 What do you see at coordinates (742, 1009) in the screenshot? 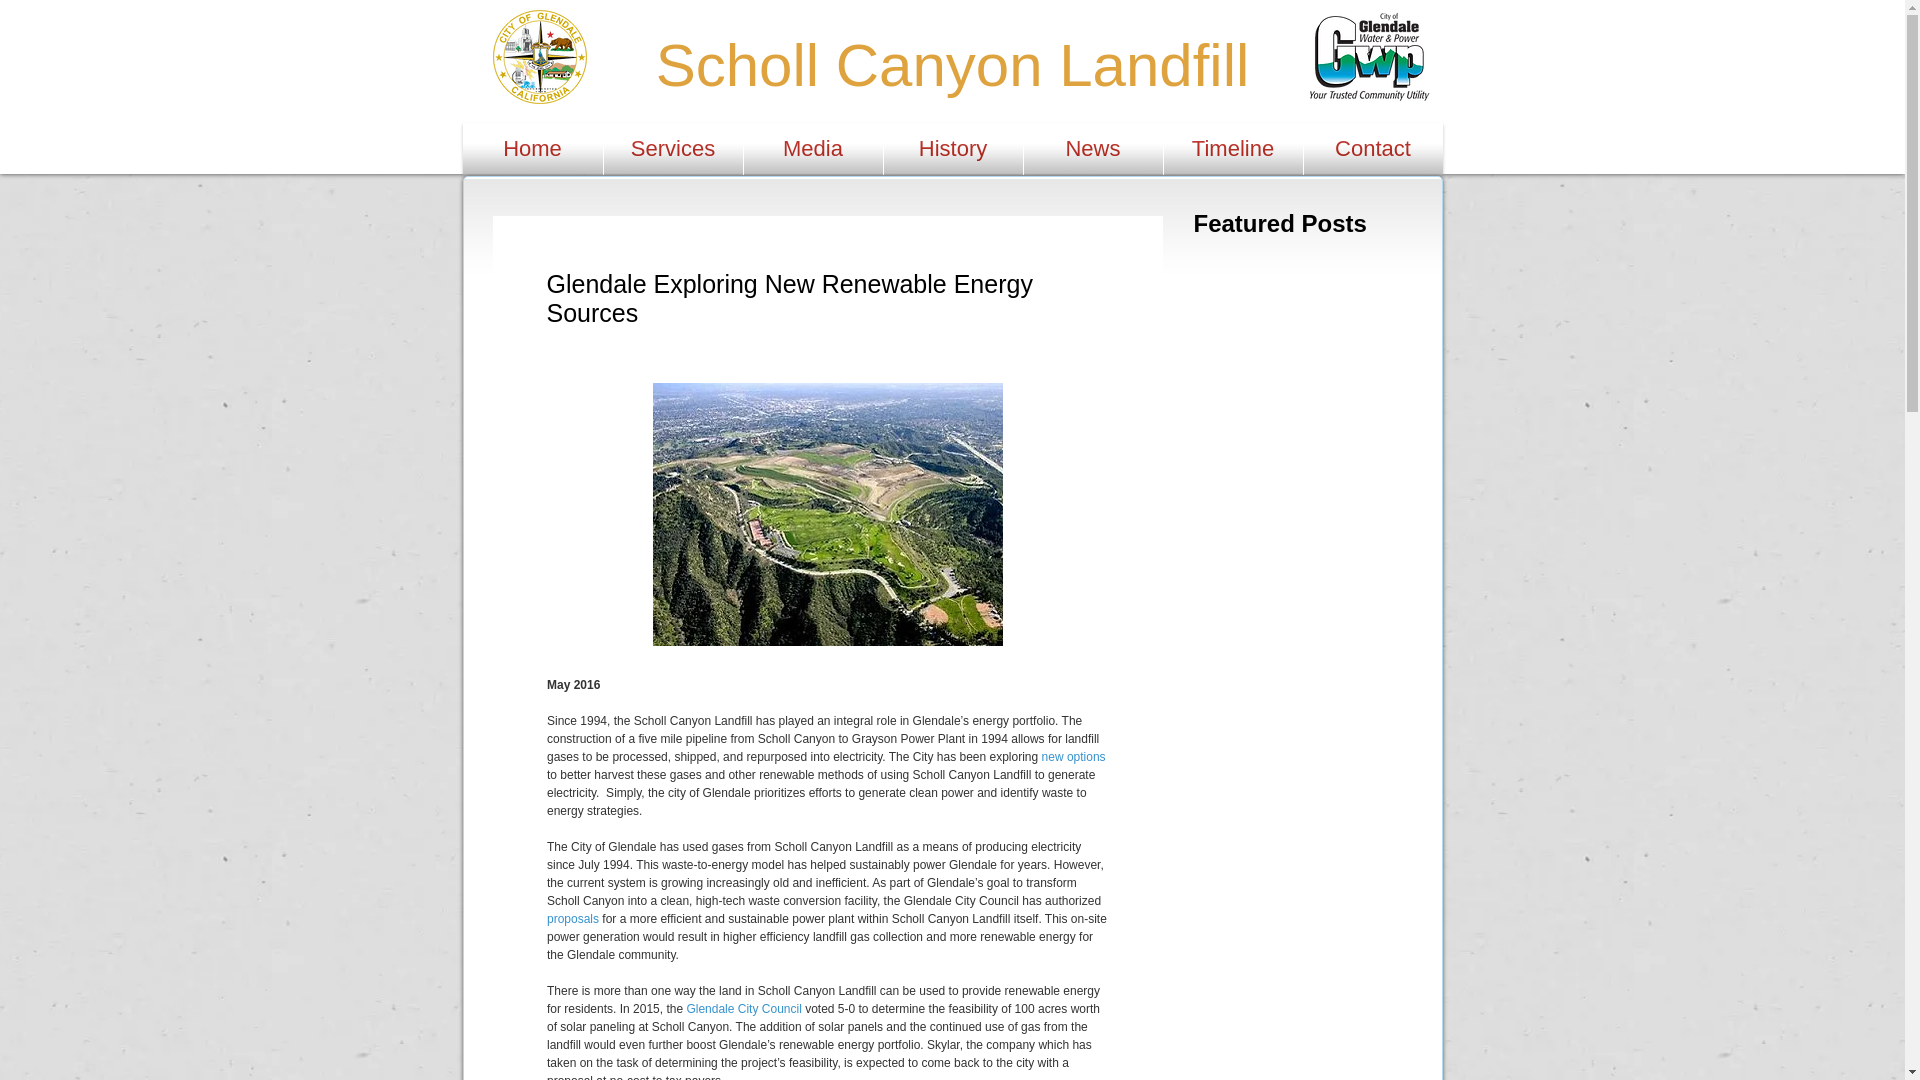
I see `Glendale City Council` at bounding box center [742, 1009].